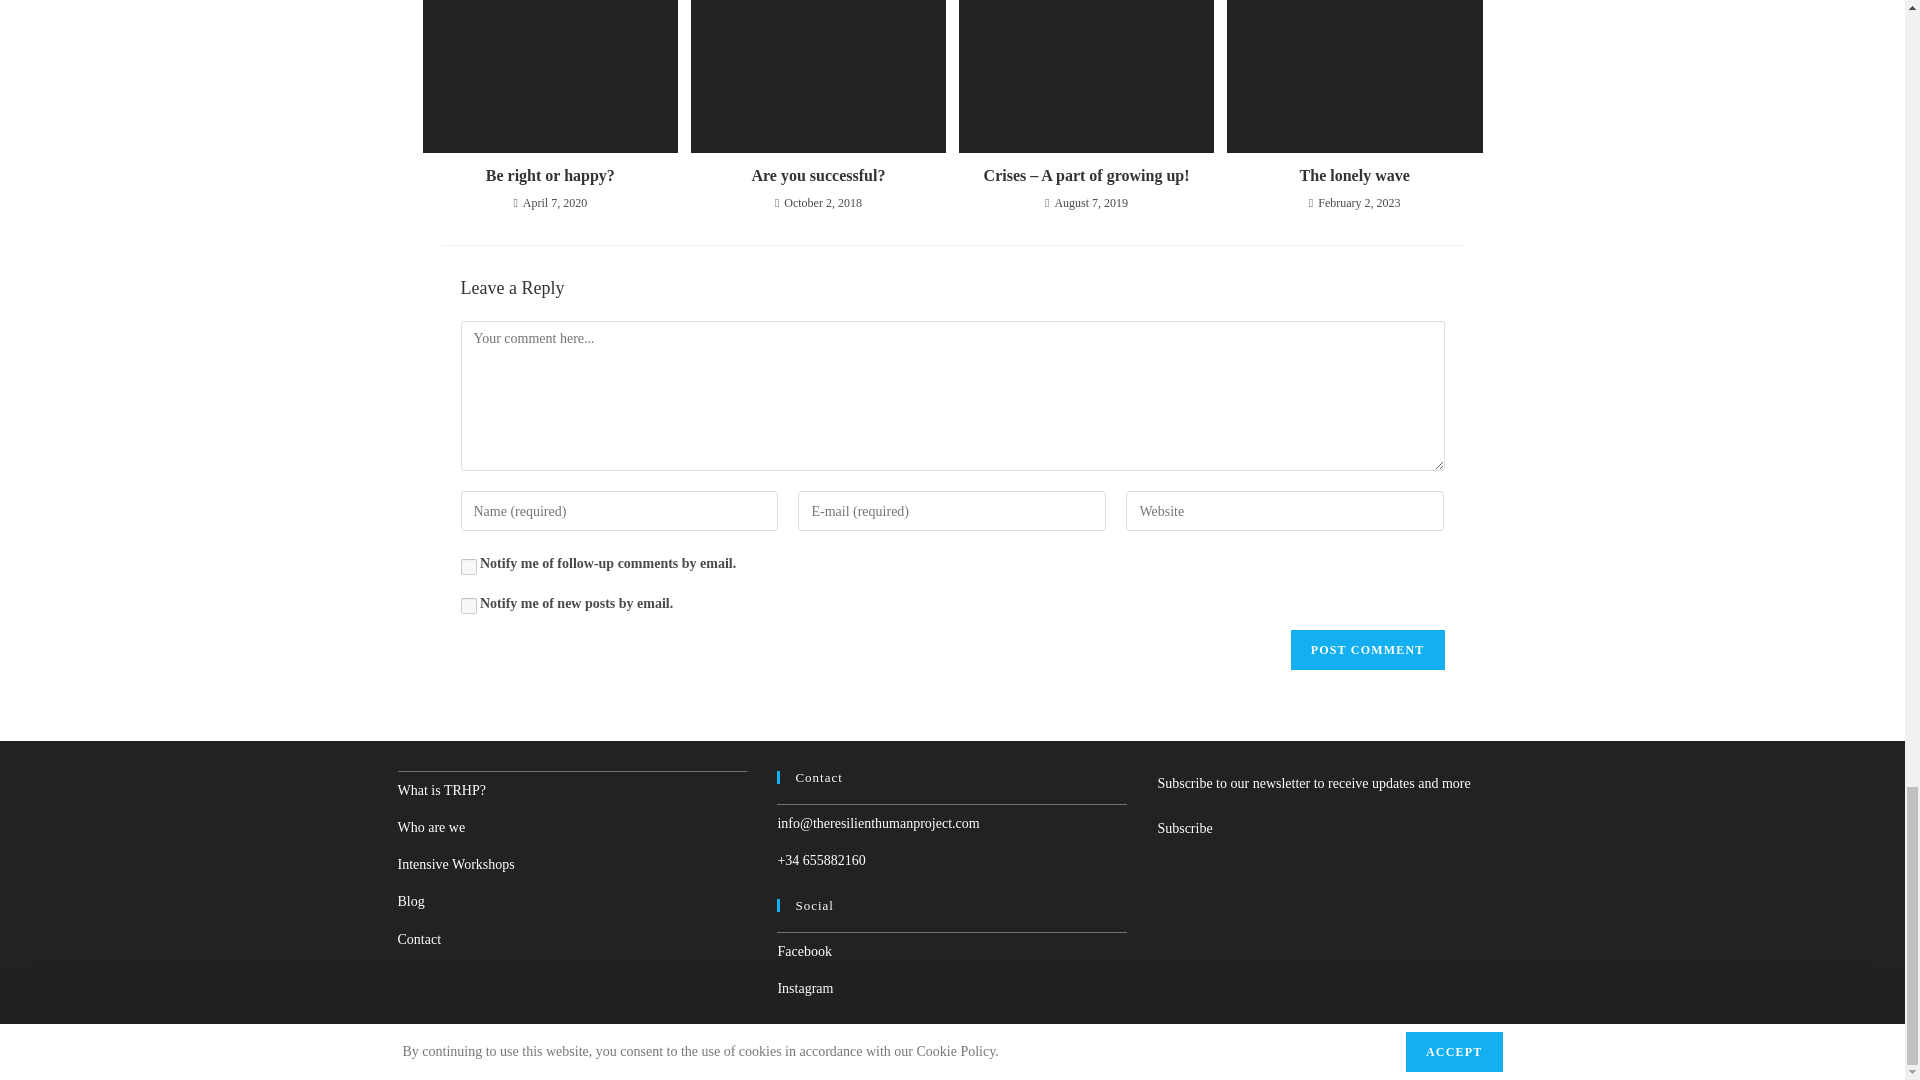 This screenshot has height=1080, width=1920. I want to click on Intensive Workshops, so click(456, 864).